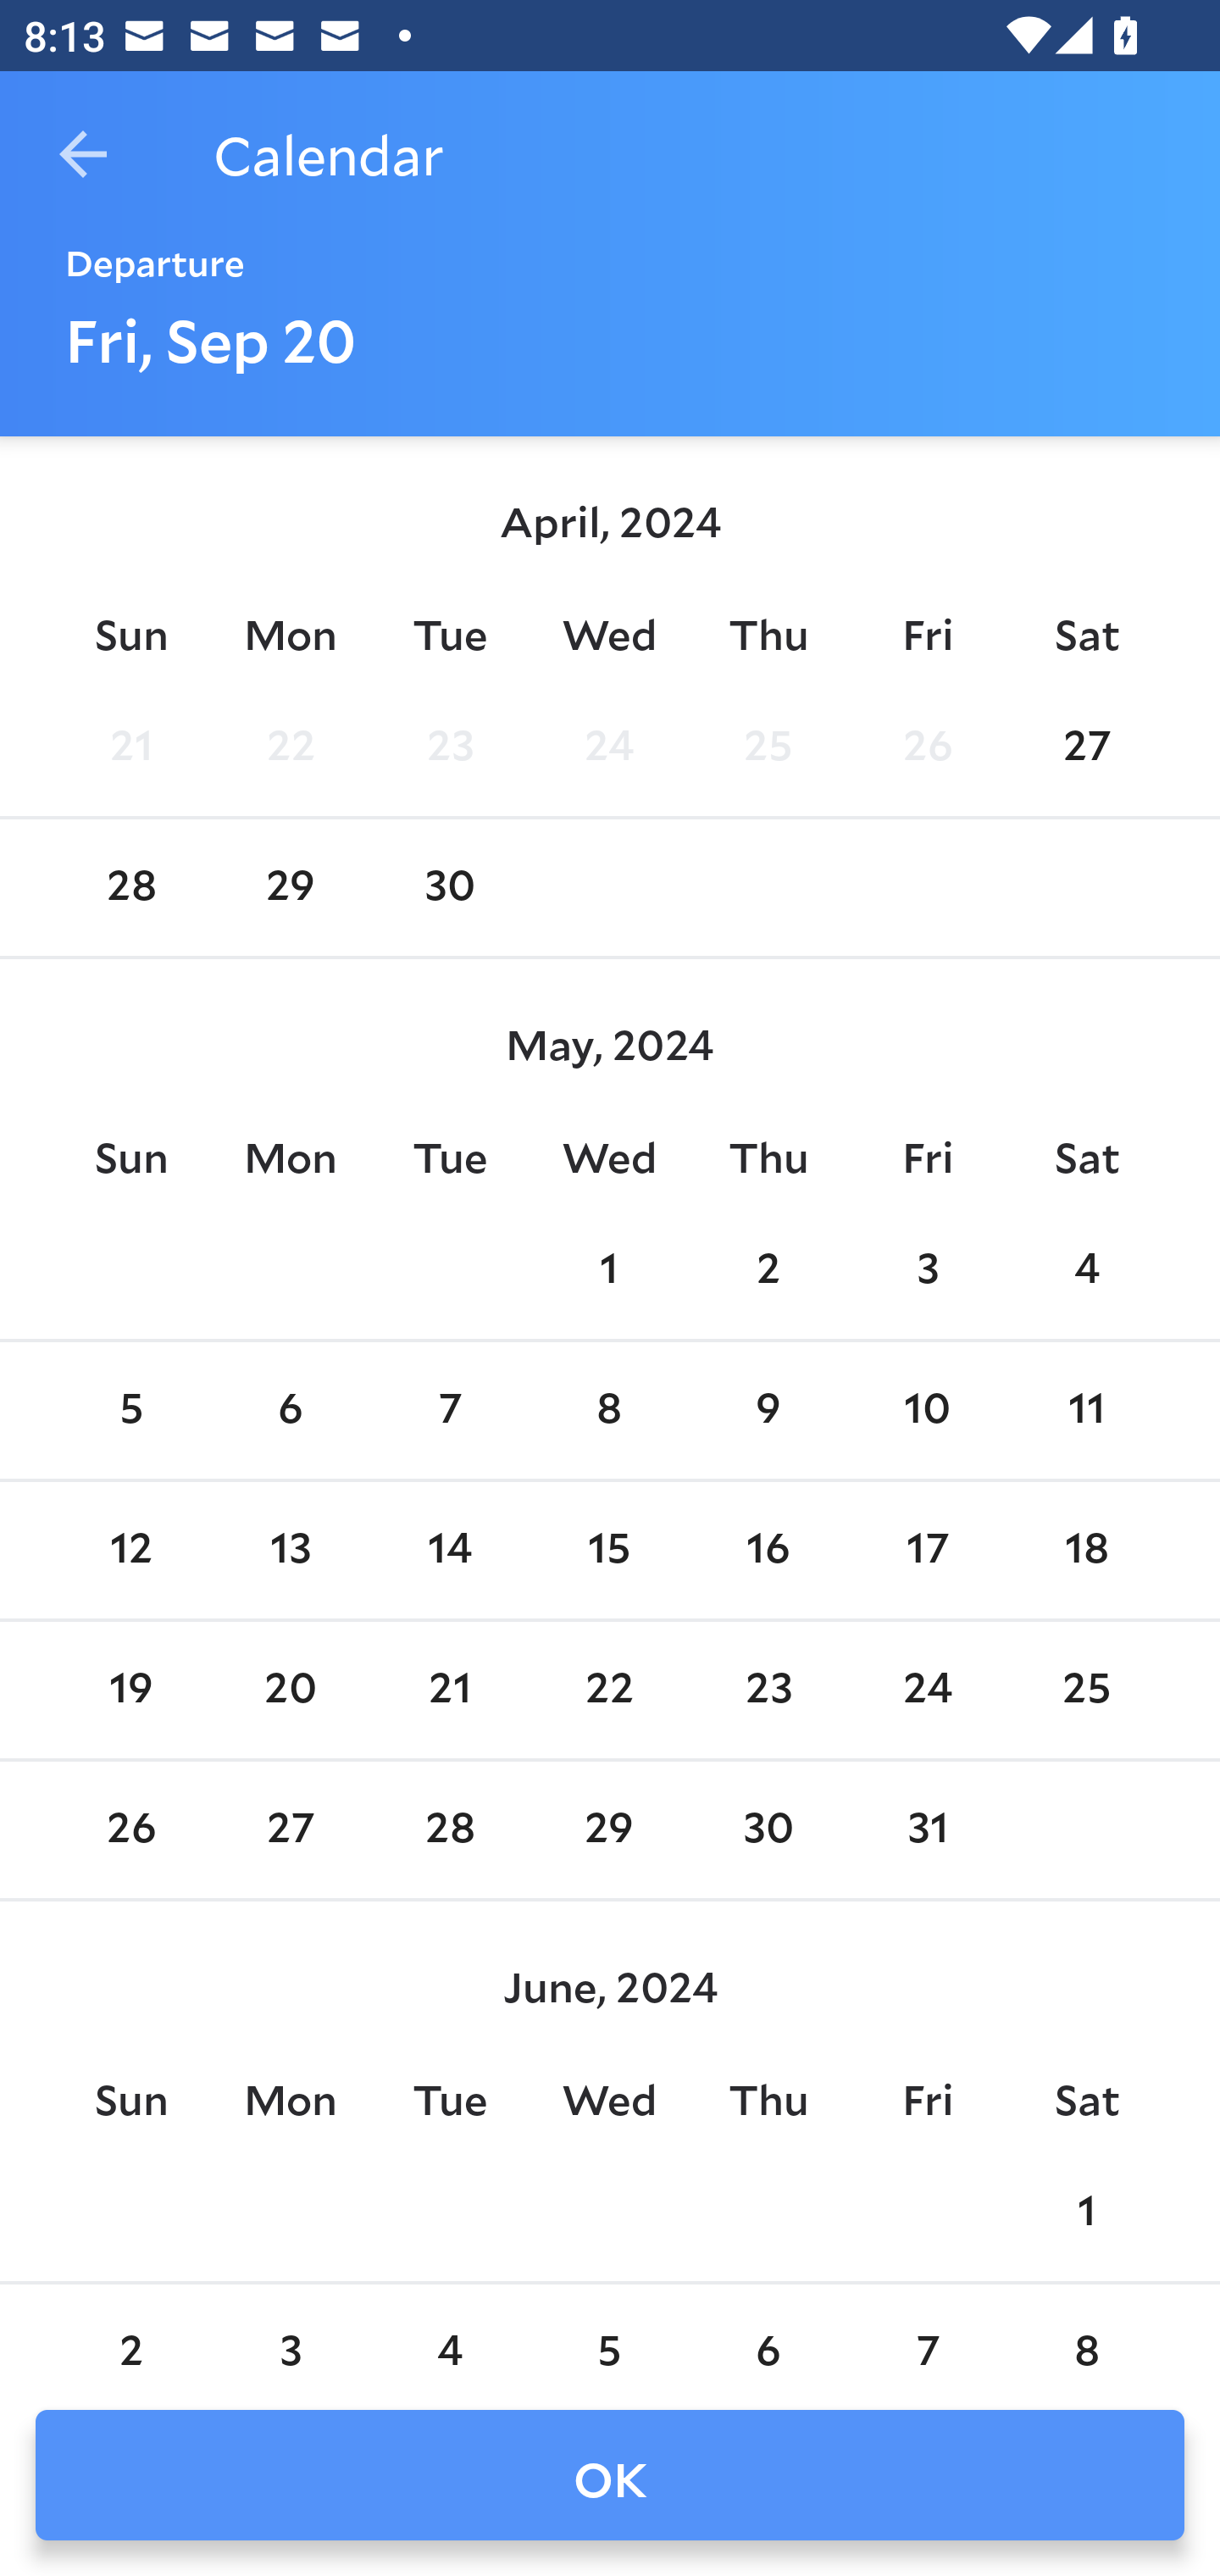  What do you see at coordinates (609, 747) in the screenshot?
I see `24` at bounding box center [609, 747].